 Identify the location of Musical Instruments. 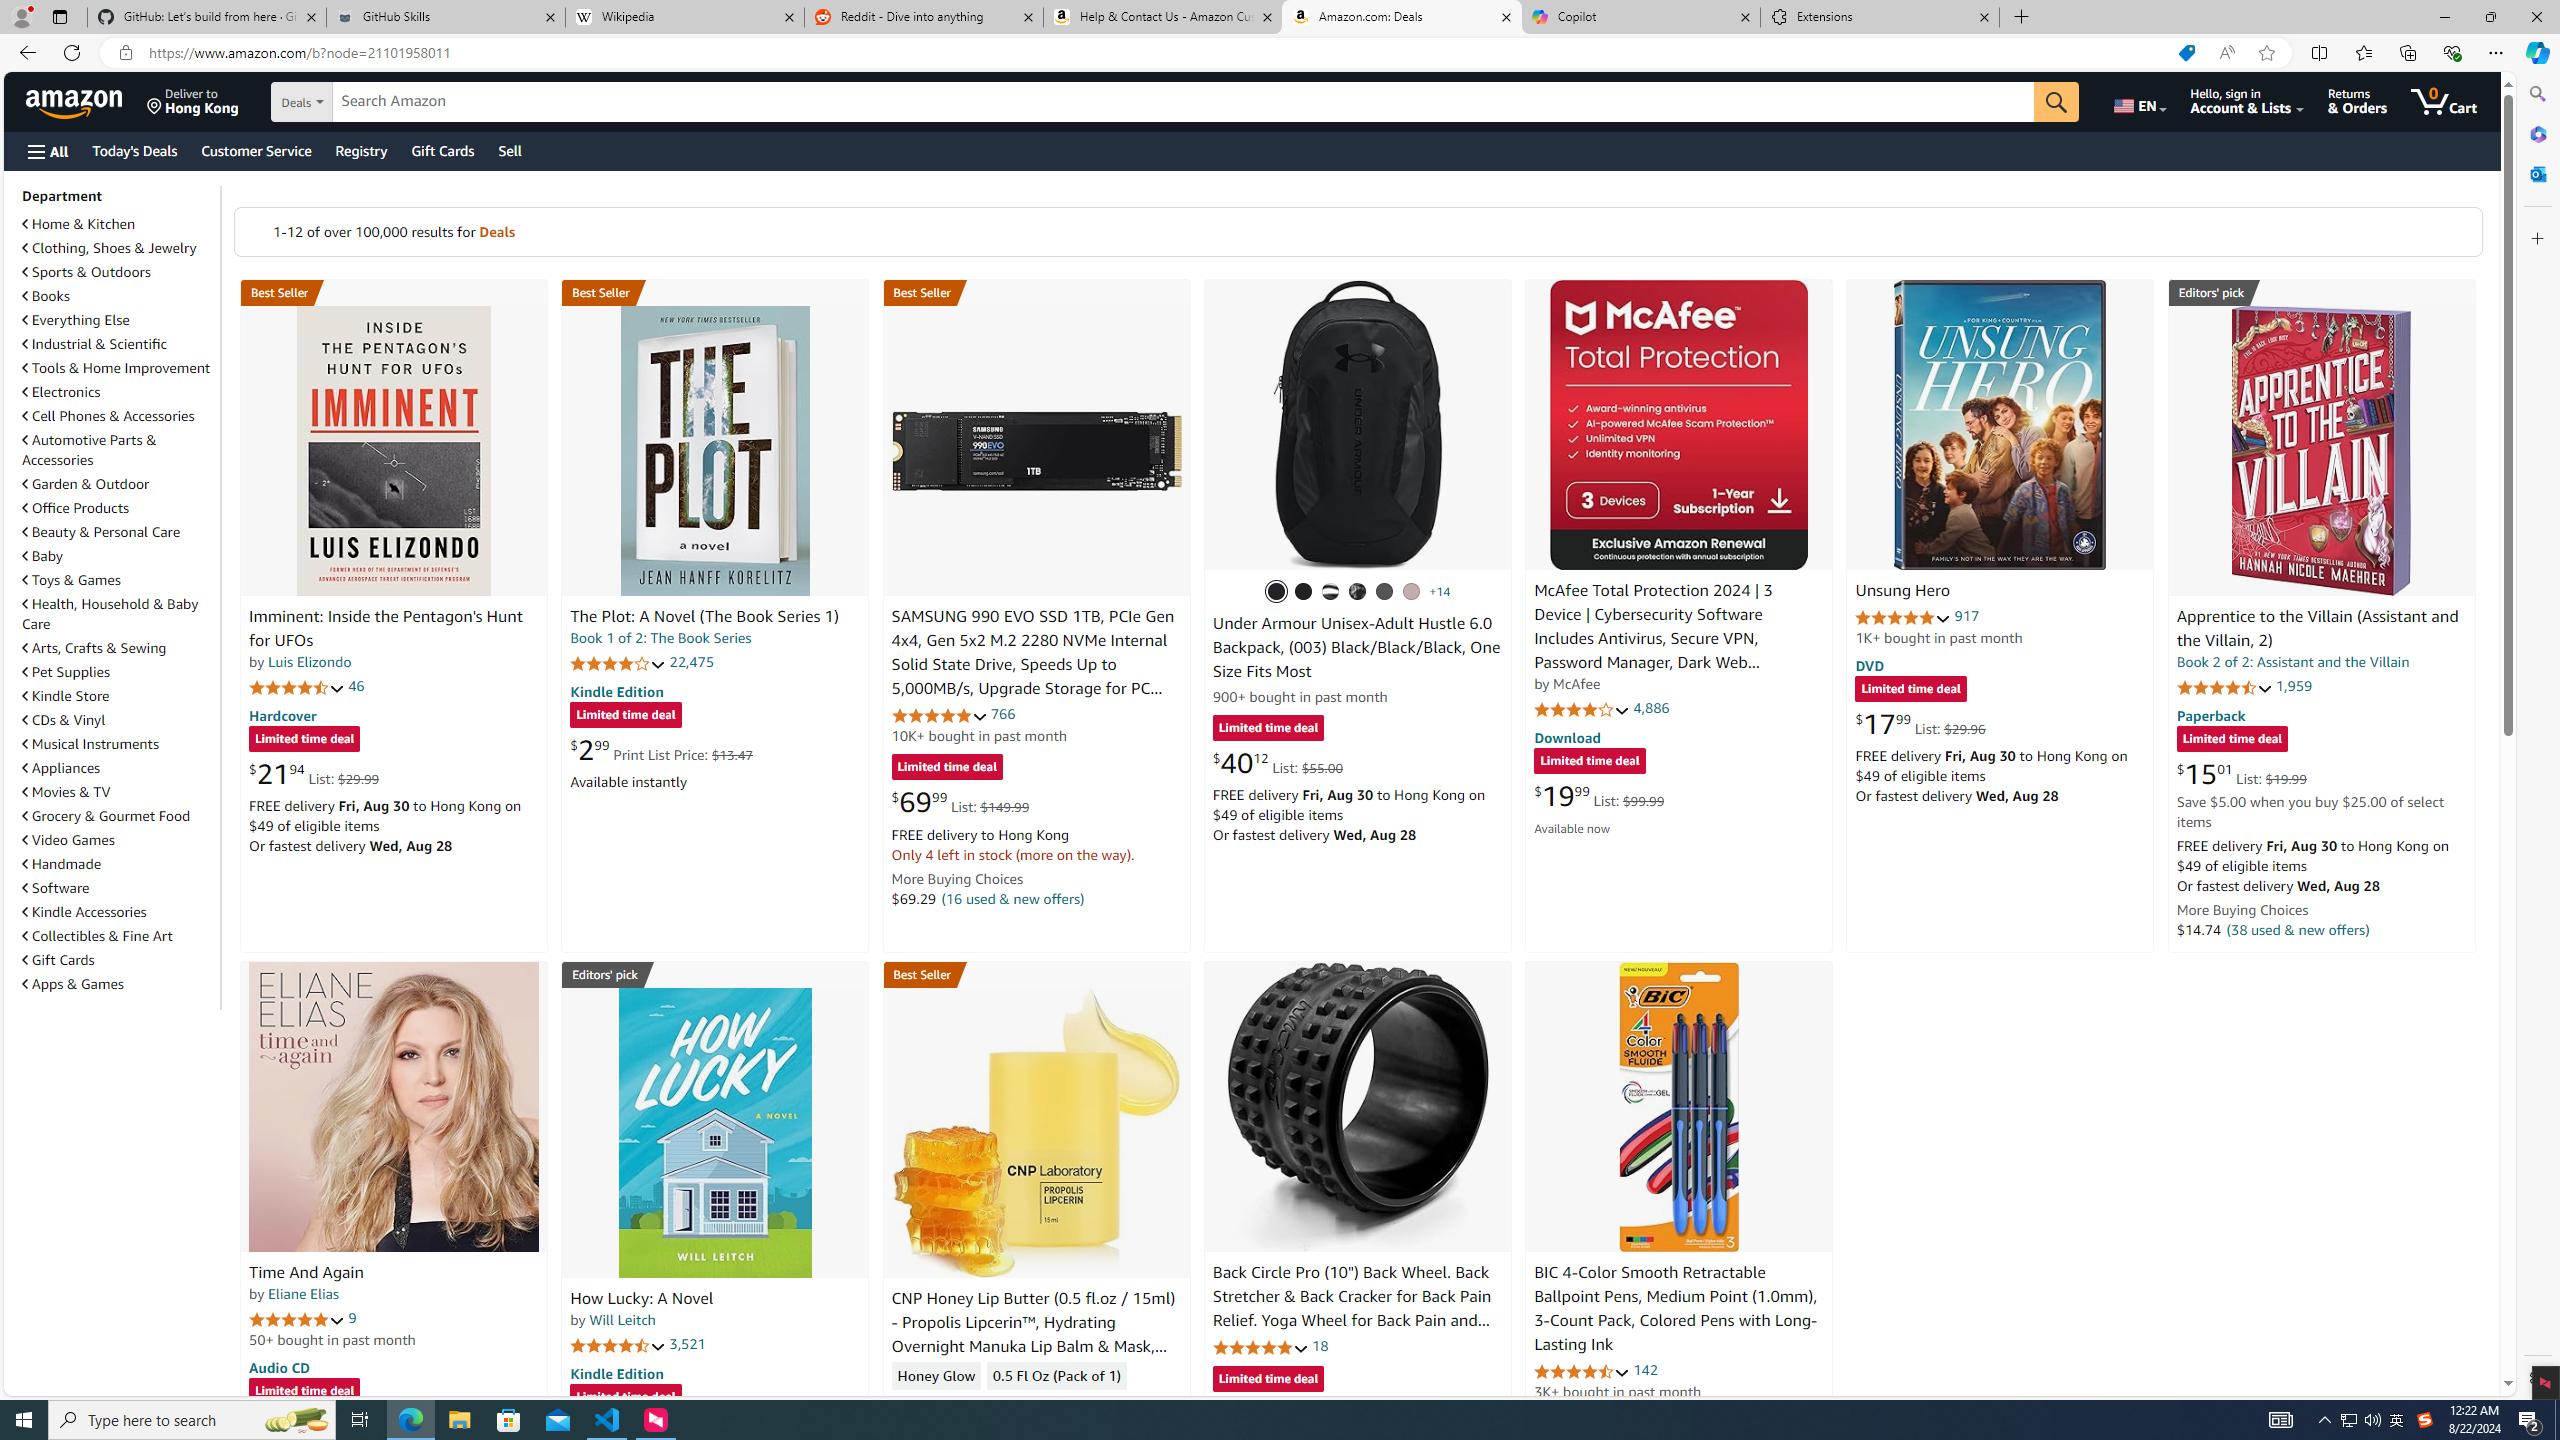
(90, 744).